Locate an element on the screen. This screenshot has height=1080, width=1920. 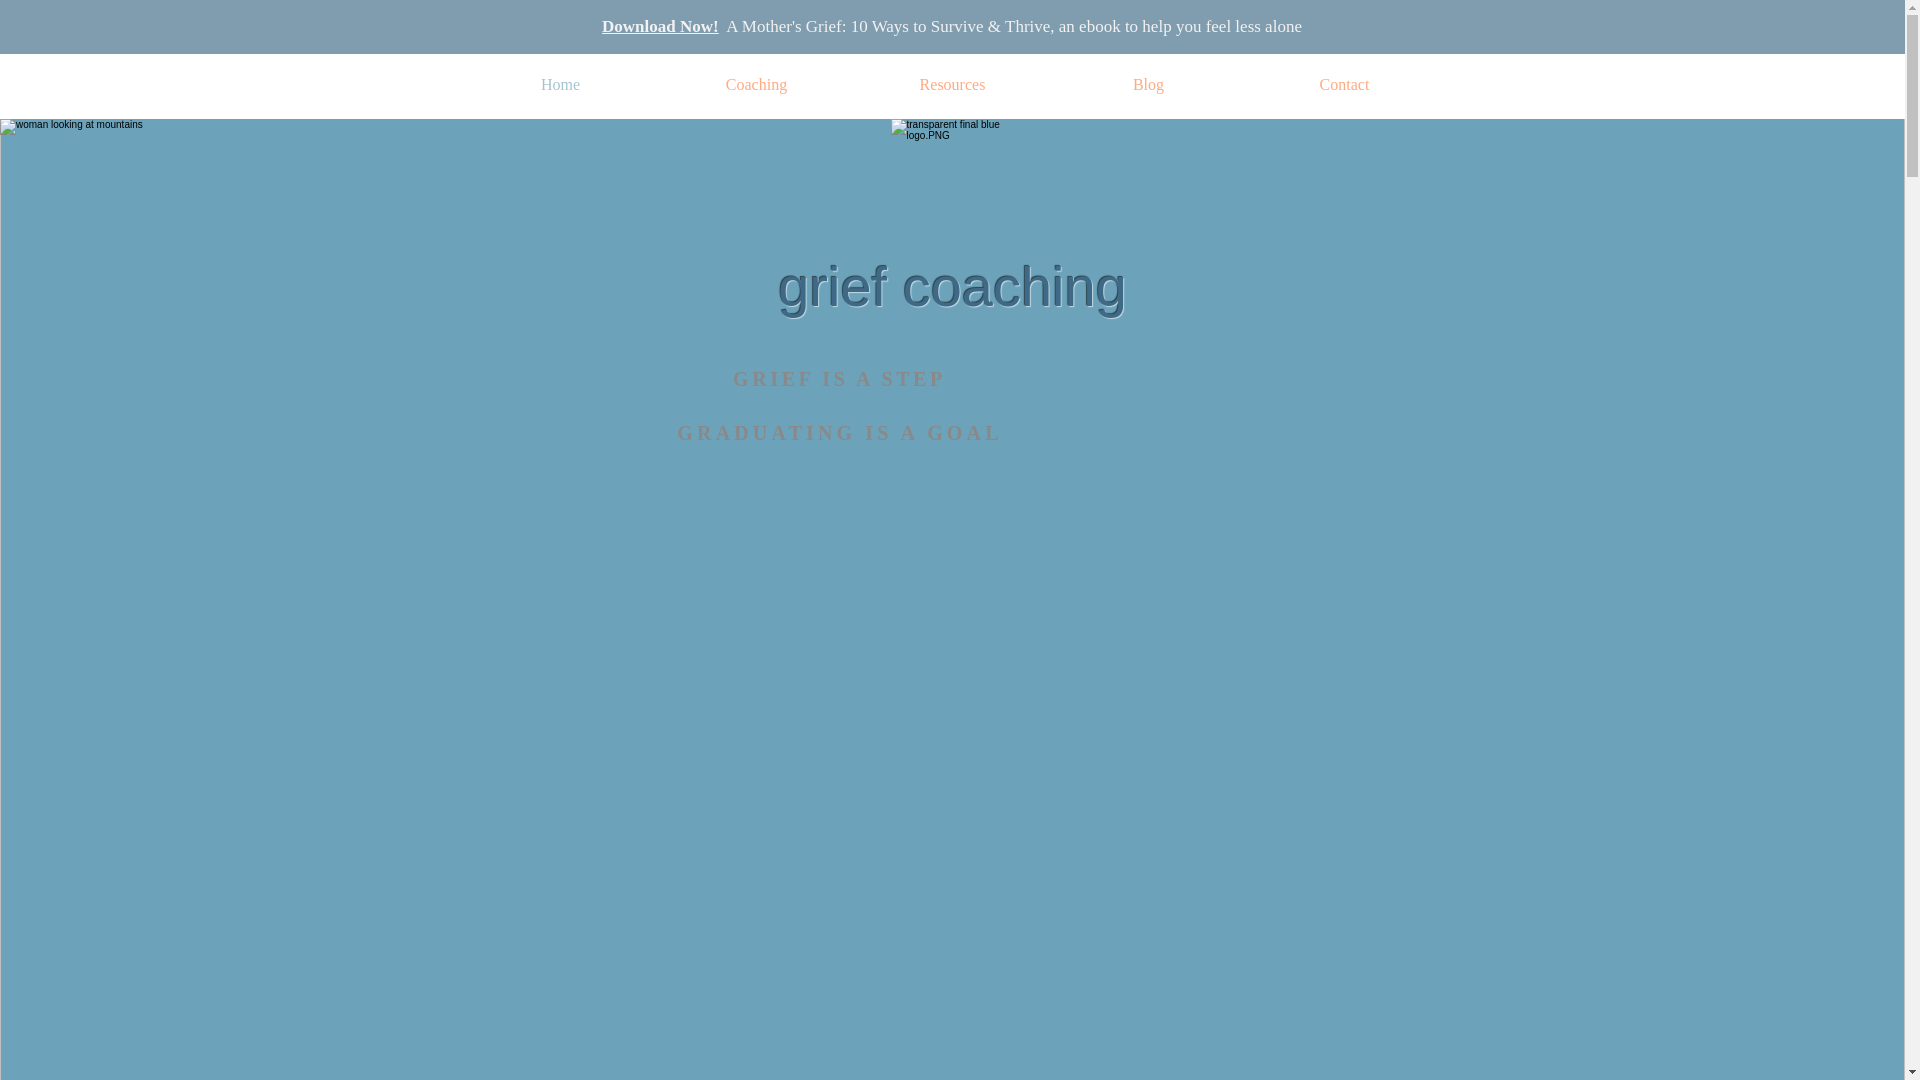
Home is located at coordinates (560, 85).